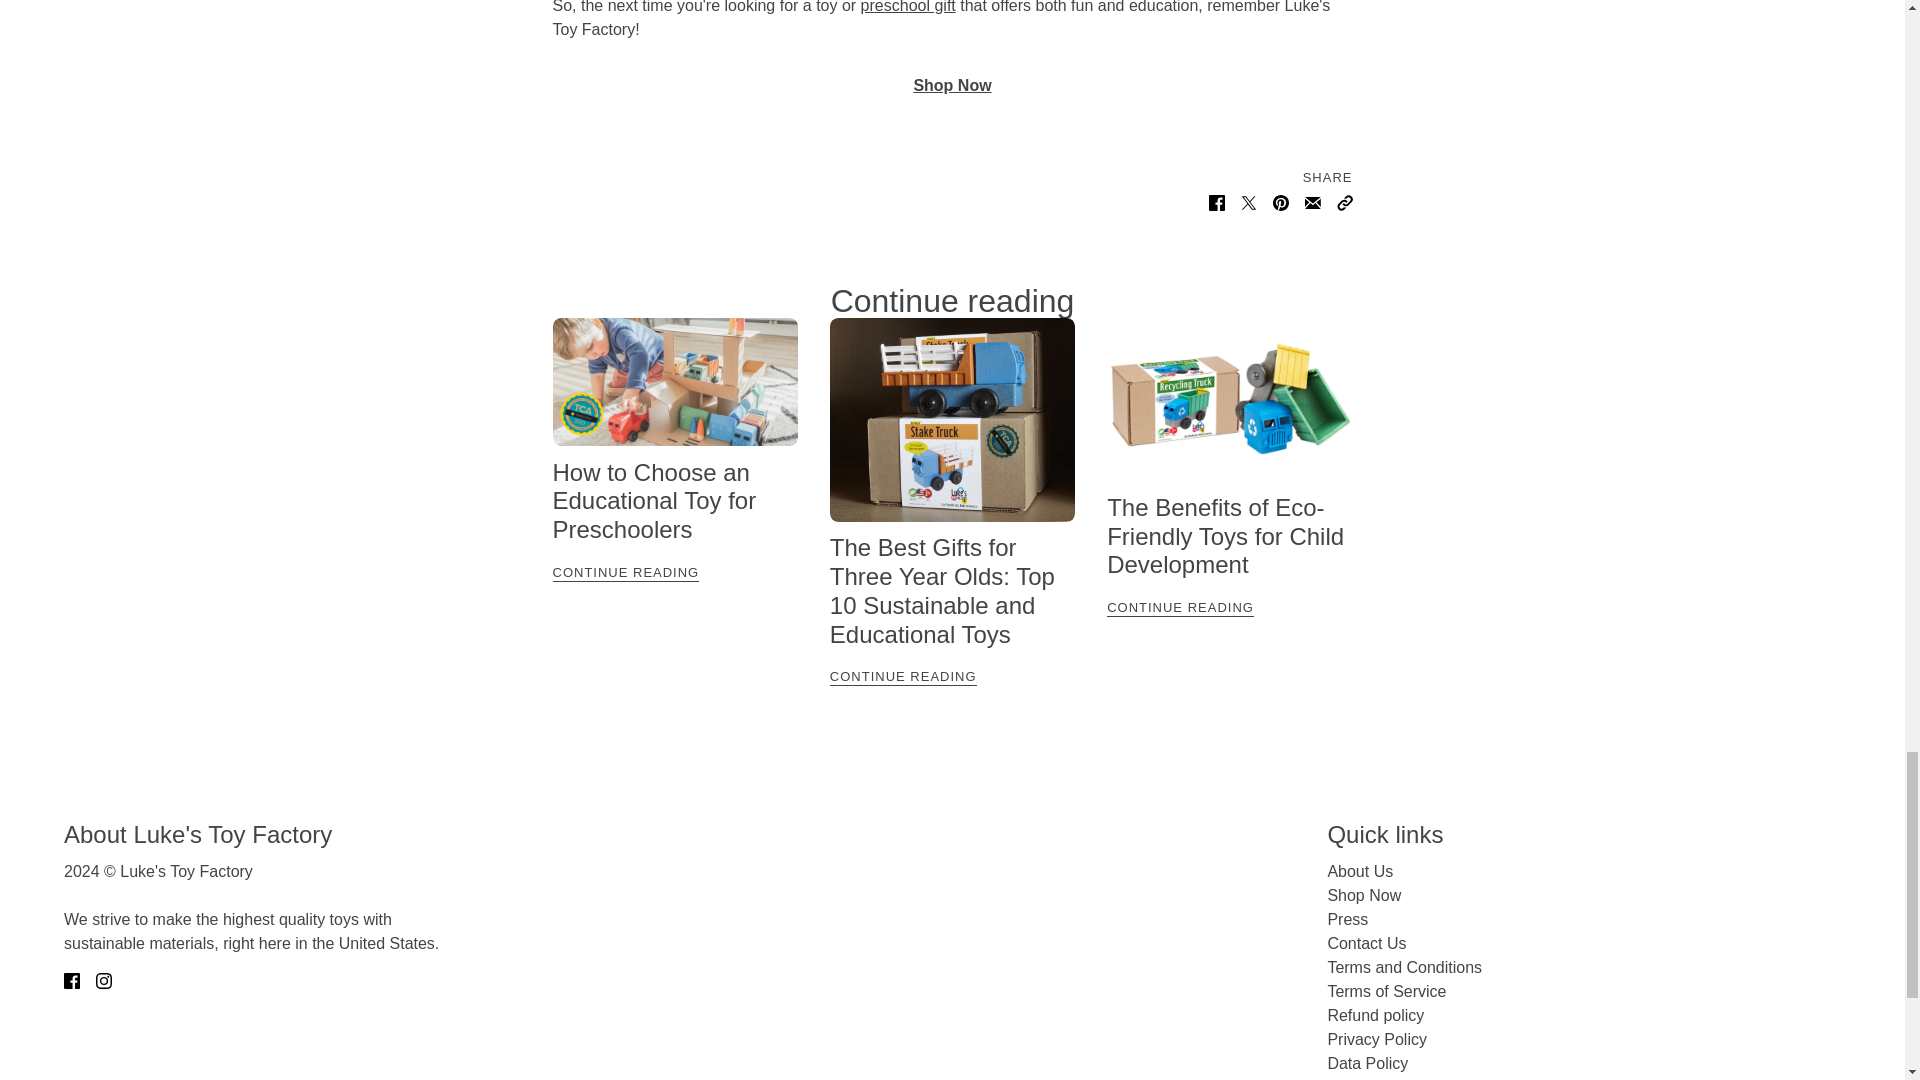 This screenshot has height=1080, width=1920. I want to click on How to Choose an Educational Toy for Preschoolers, so click(654, 502).